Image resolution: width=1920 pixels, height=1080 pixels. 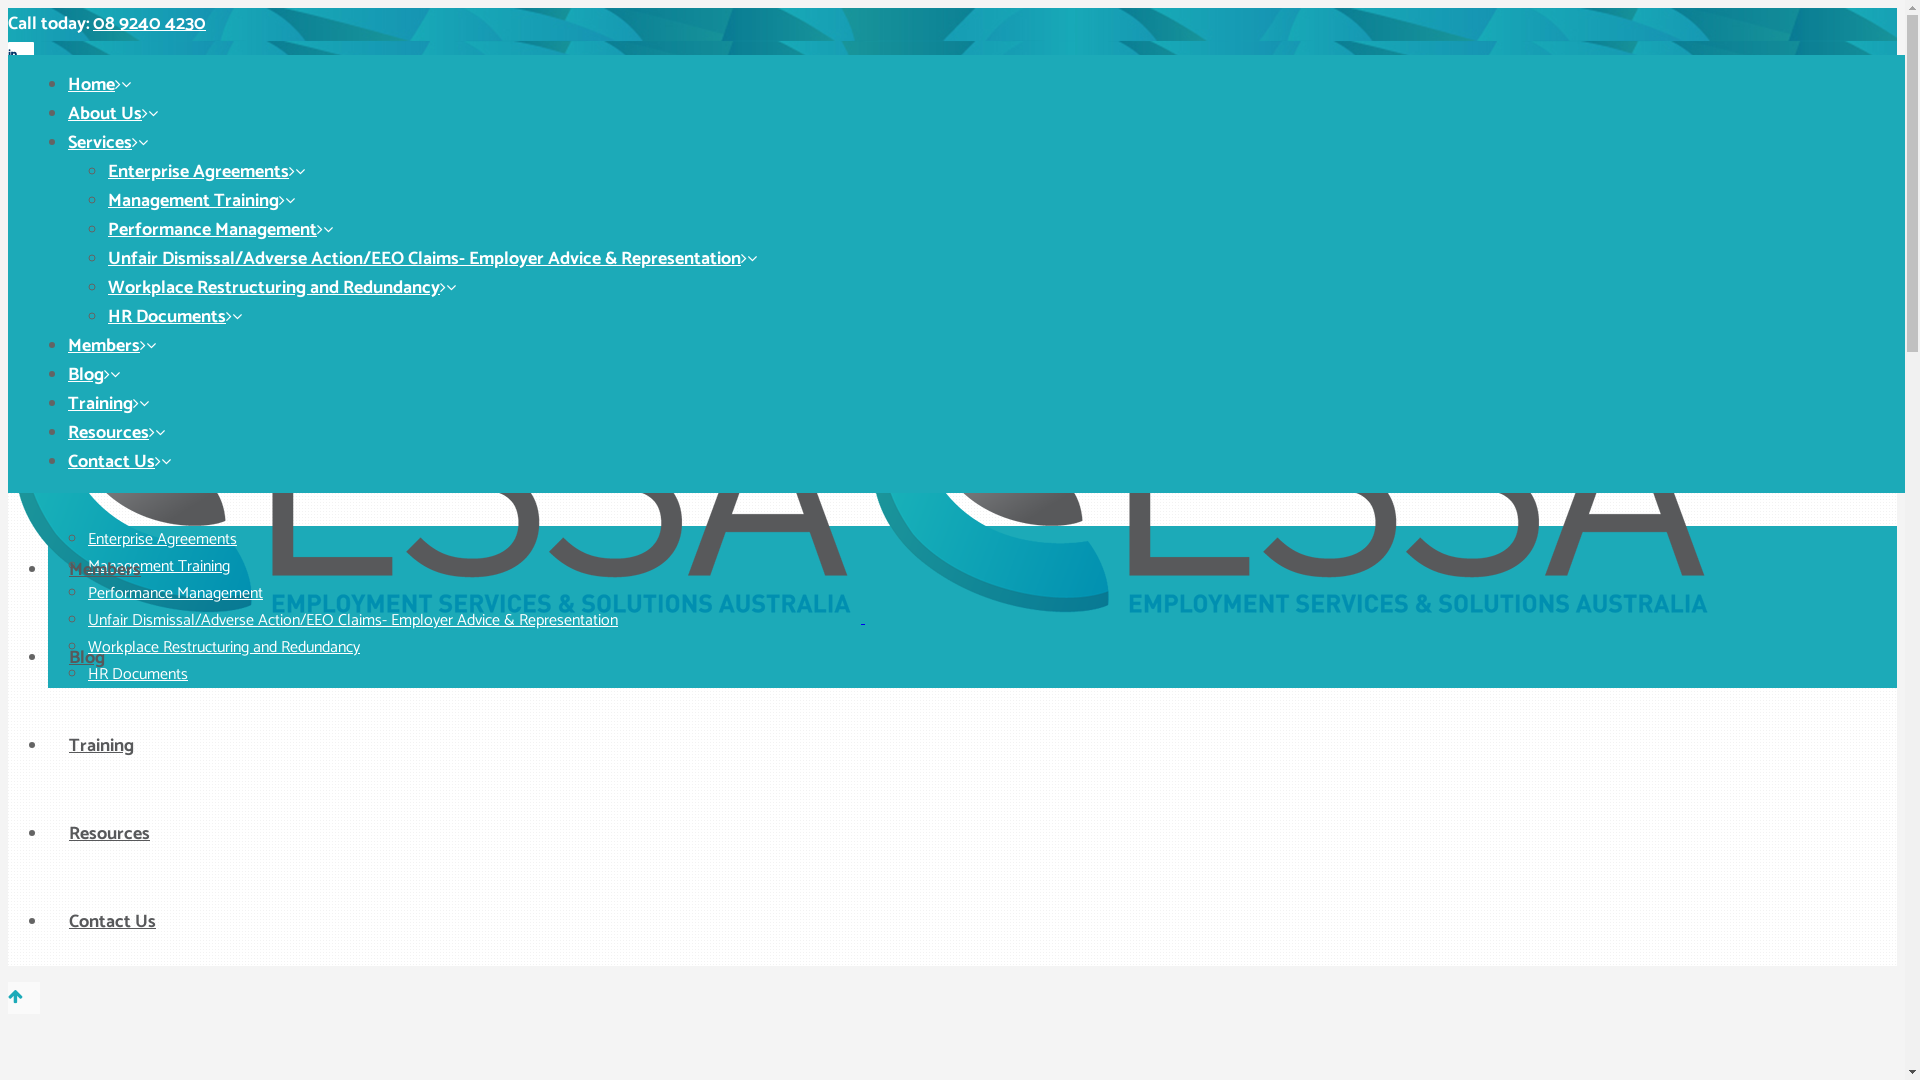 What do you see at coordinates (100, 404) in the screenshot?
I see `Training` at bounding box center [100, 404].